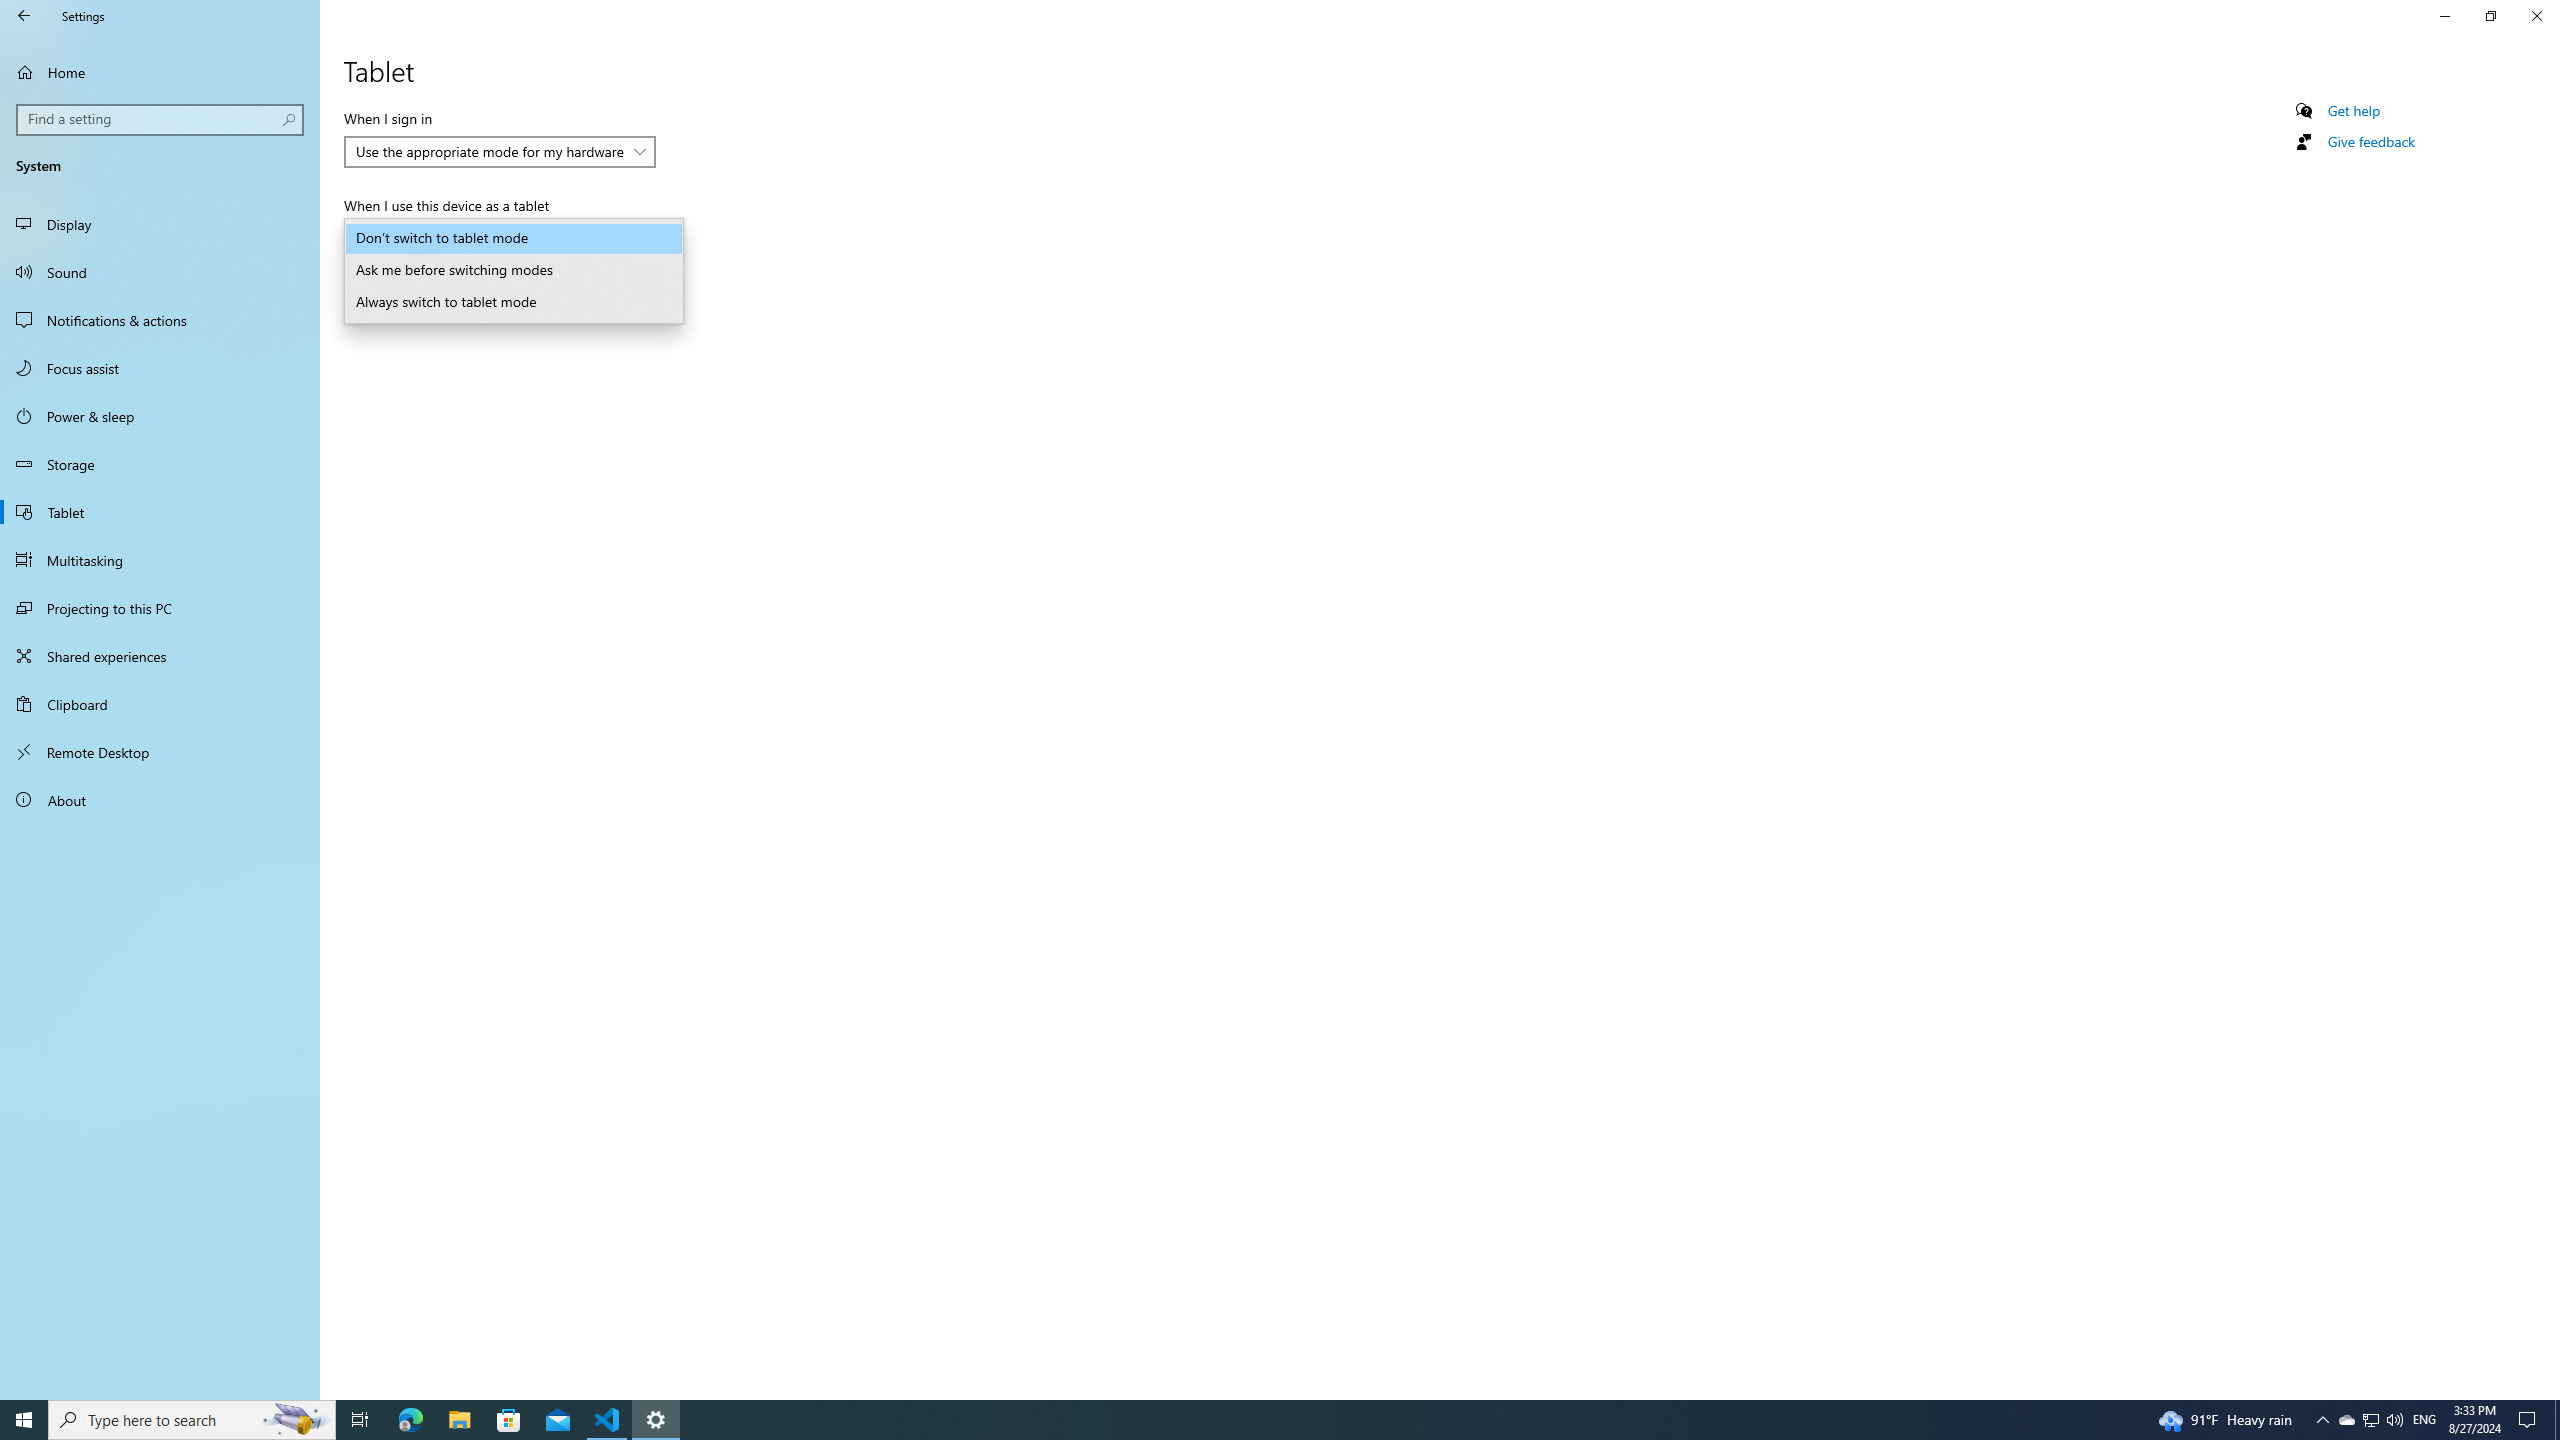 This screenshot has height=1440, width=2560. What do you see at coordinates (2530, 1420) in the screenshot?
I see `Action Center, No new notifications` at bounding box center [2530, 1420].